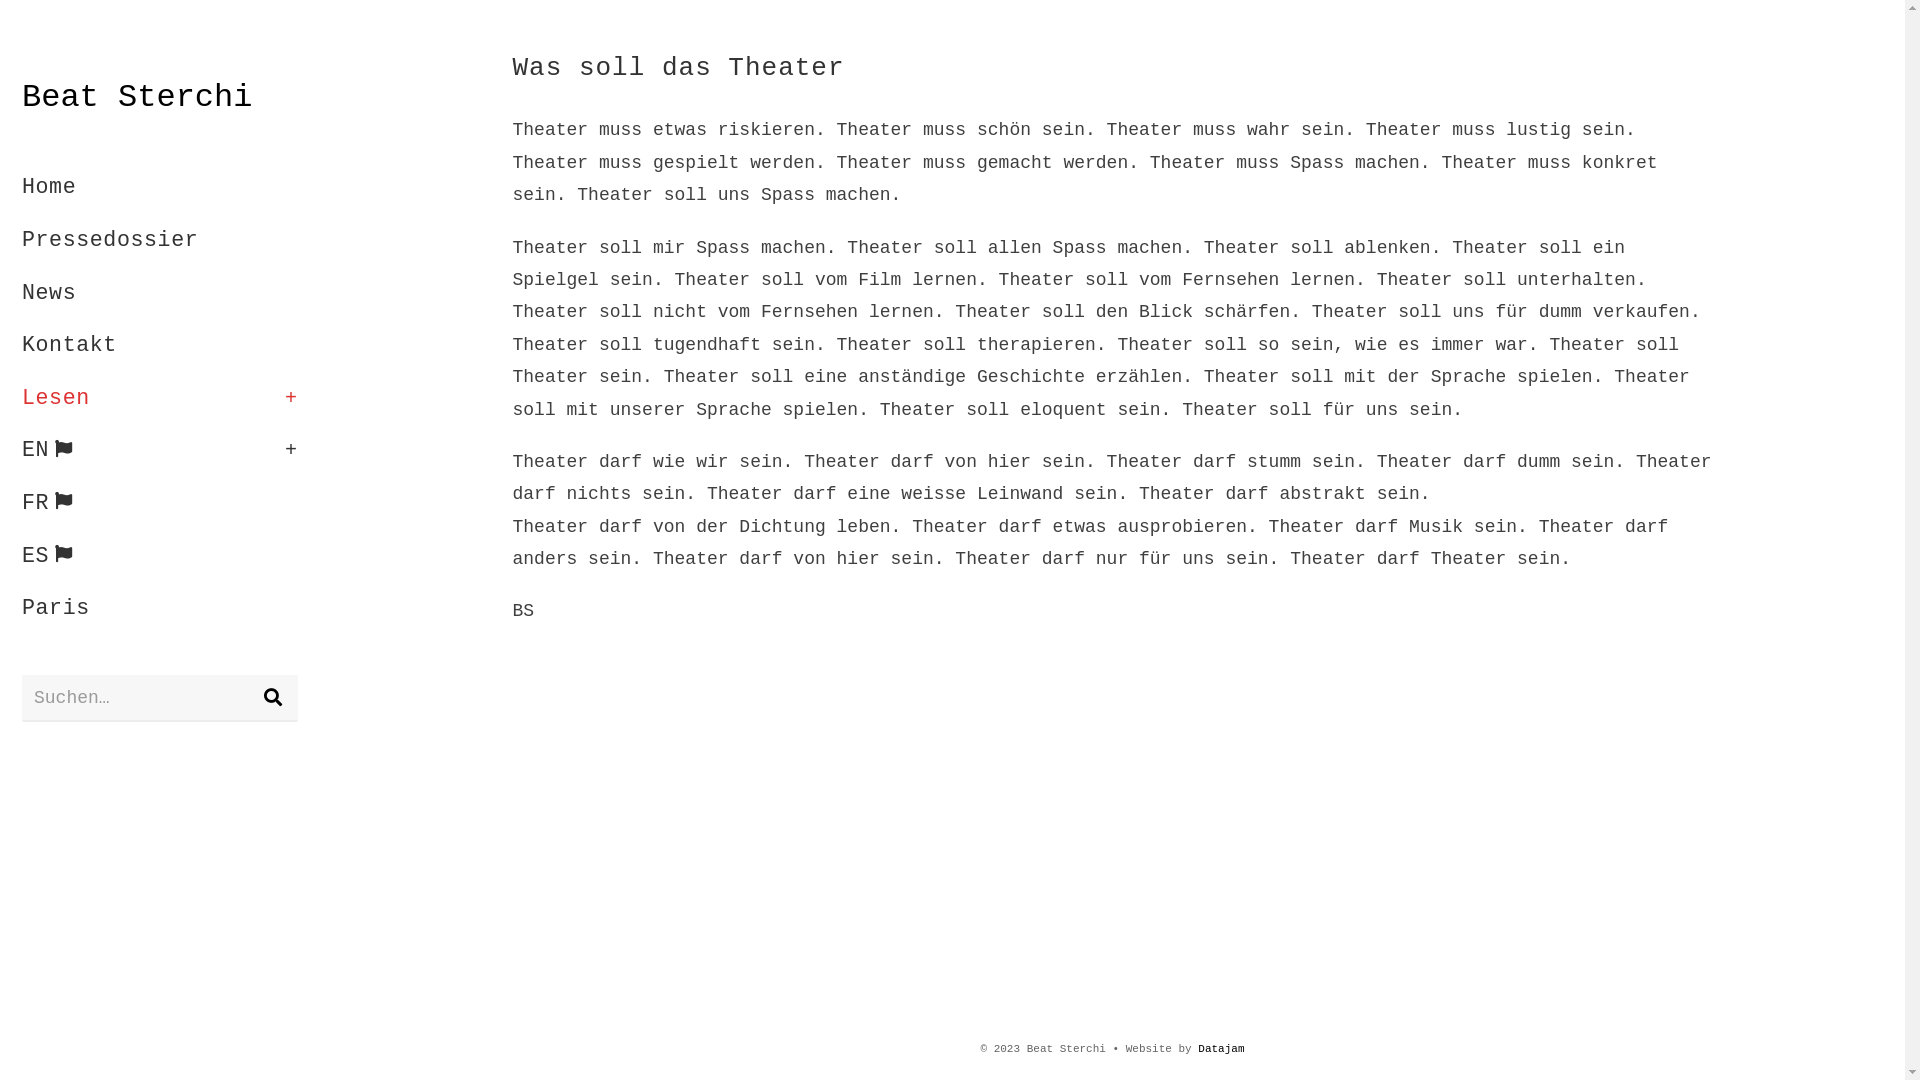 The image size is (1920, 1080). Describe the element at coordinates (273, 698) in the screenshot. I see `Submit search` at that location.